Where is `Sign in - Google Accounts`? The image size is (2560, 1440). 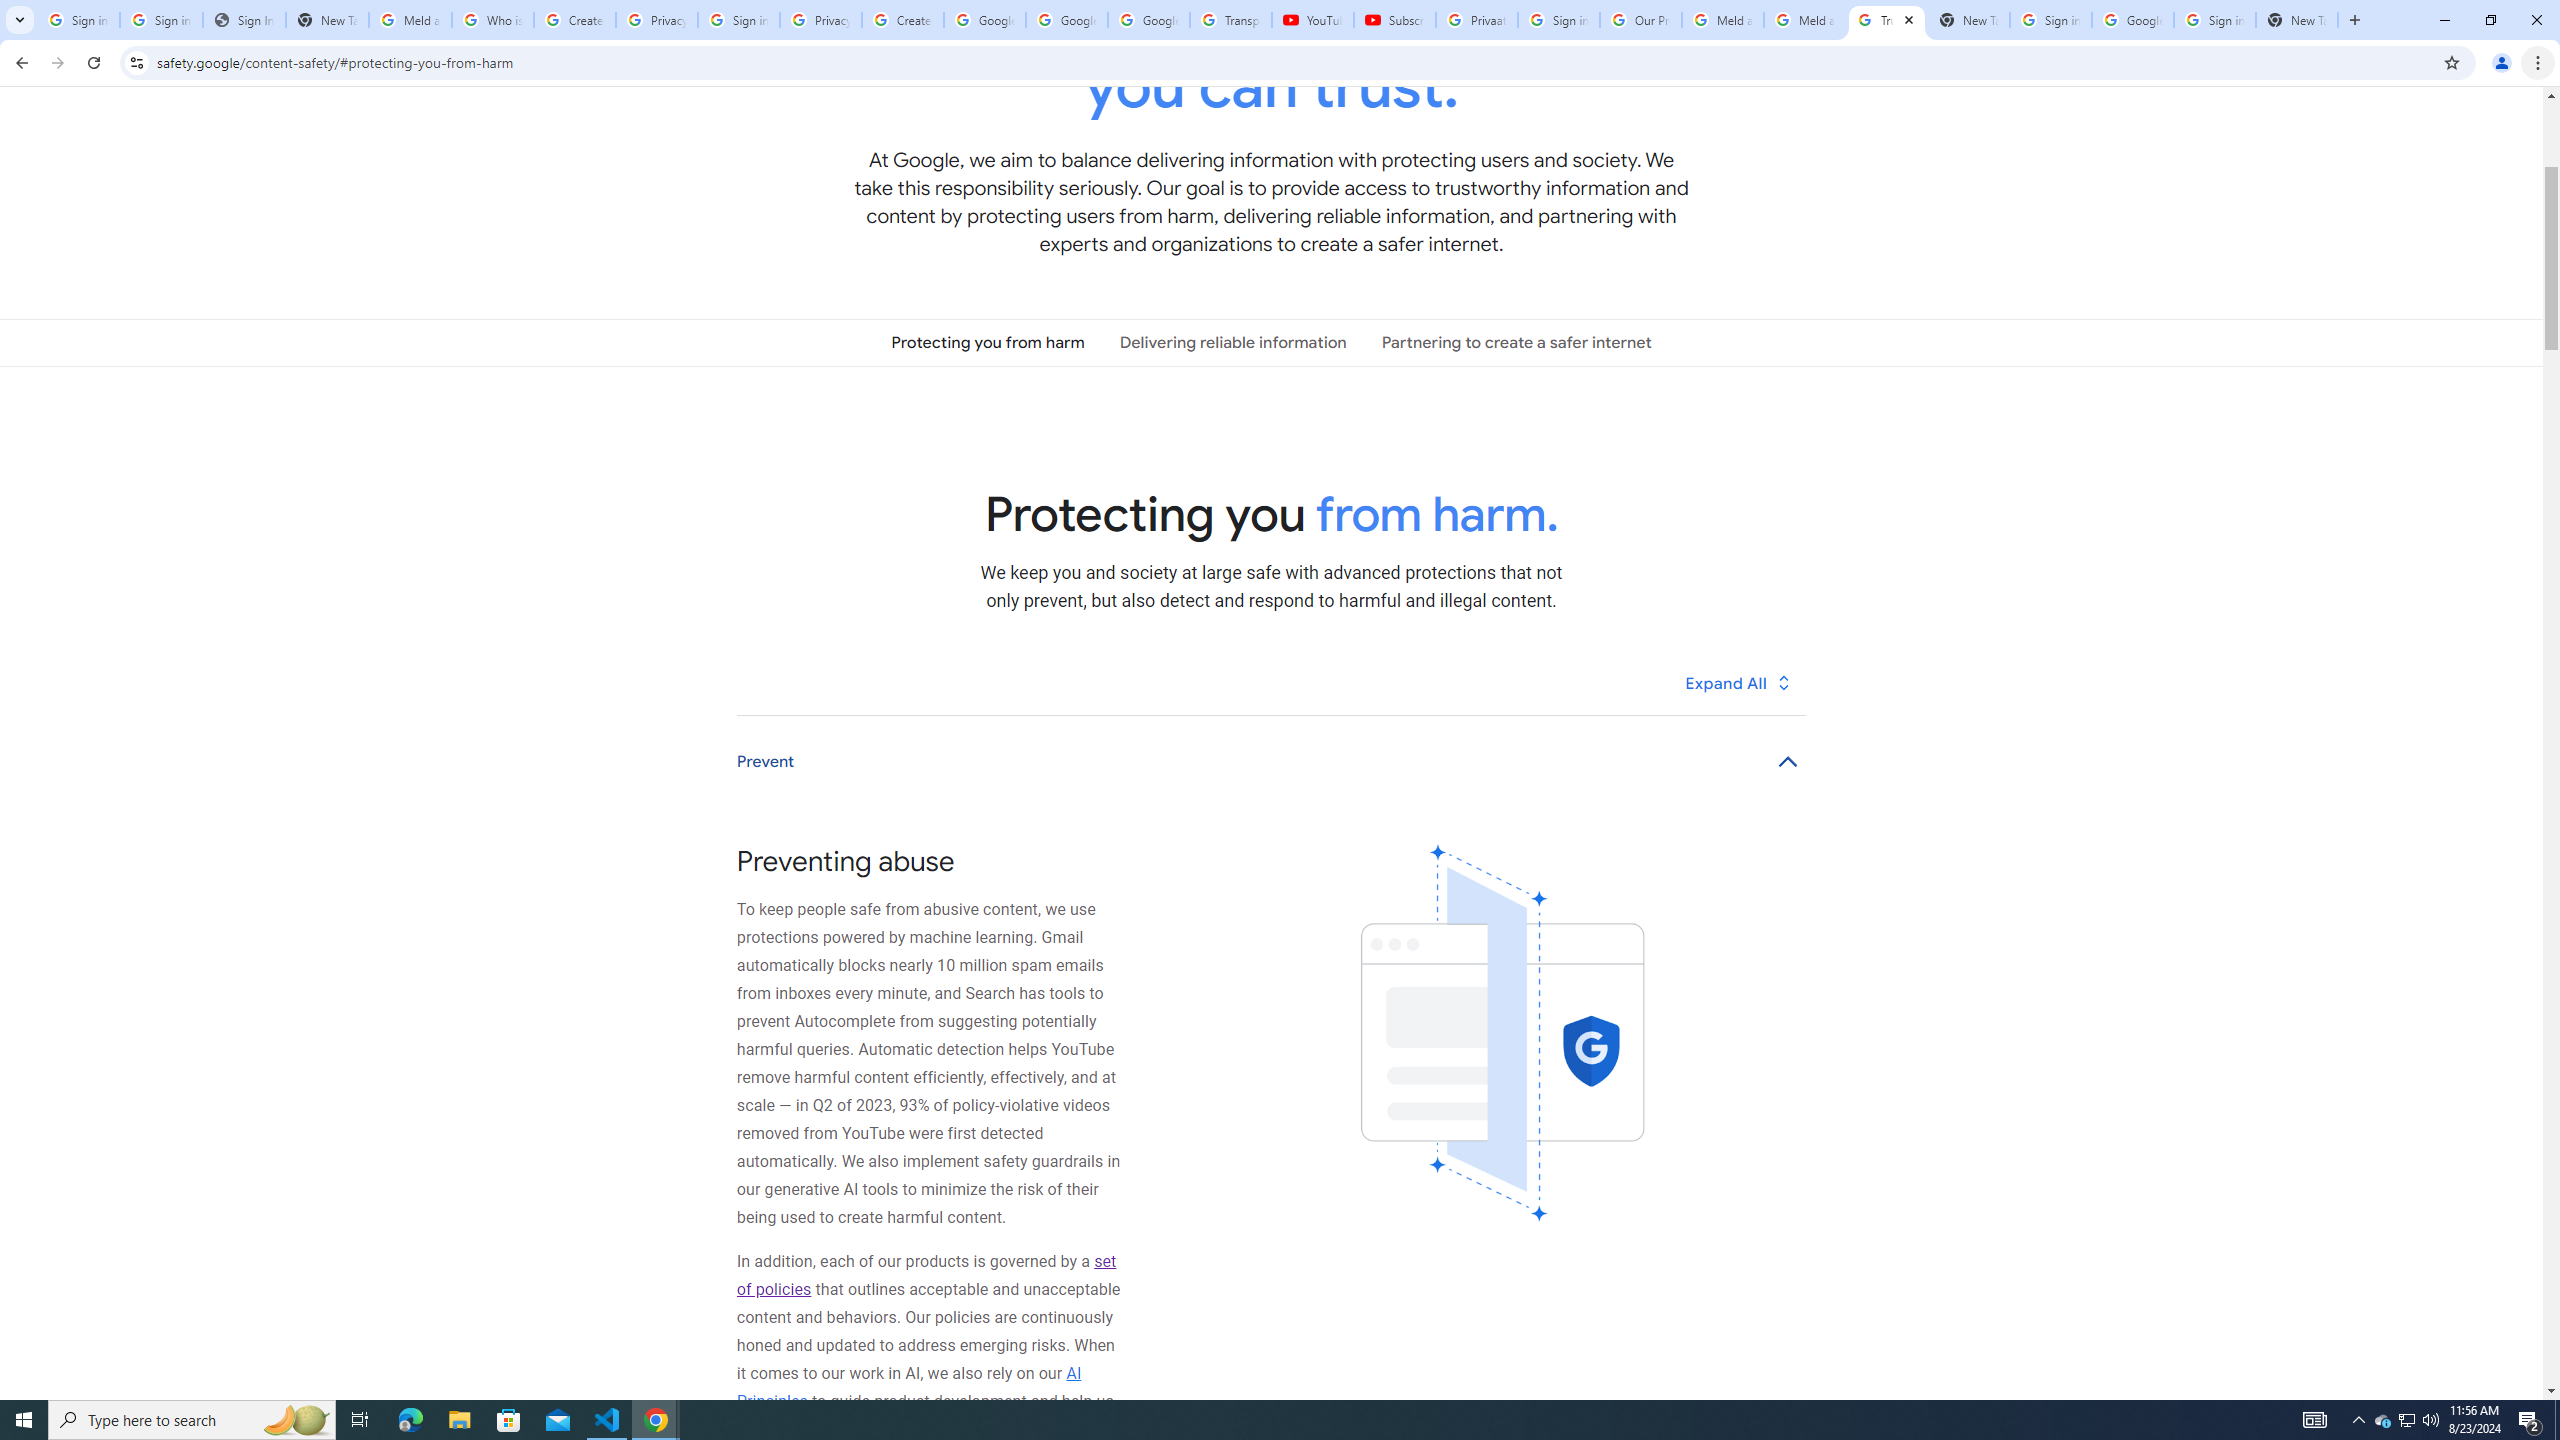 Sign in - Google Accounts is located at coordinates (738, 20).